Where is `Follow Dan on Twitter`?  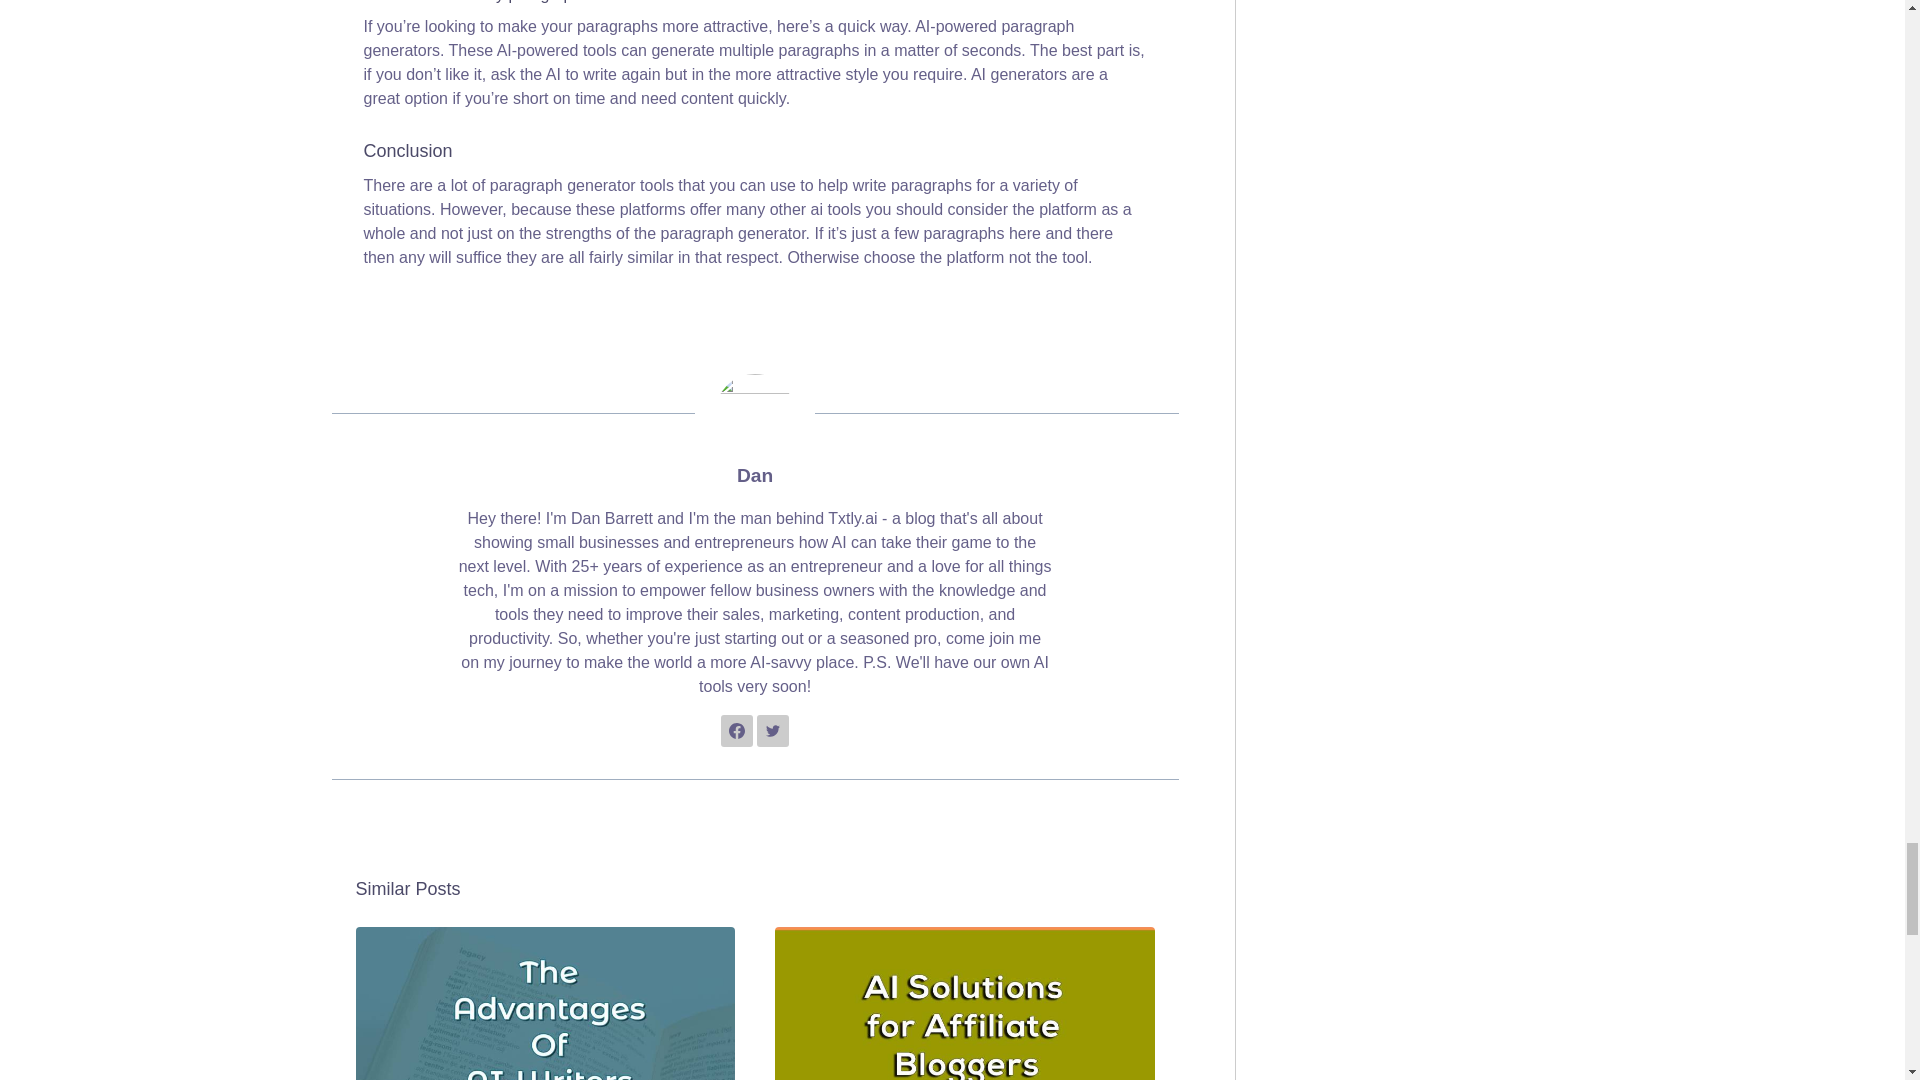 Follow Dan on Twitter is located at coordinates (772, 730).